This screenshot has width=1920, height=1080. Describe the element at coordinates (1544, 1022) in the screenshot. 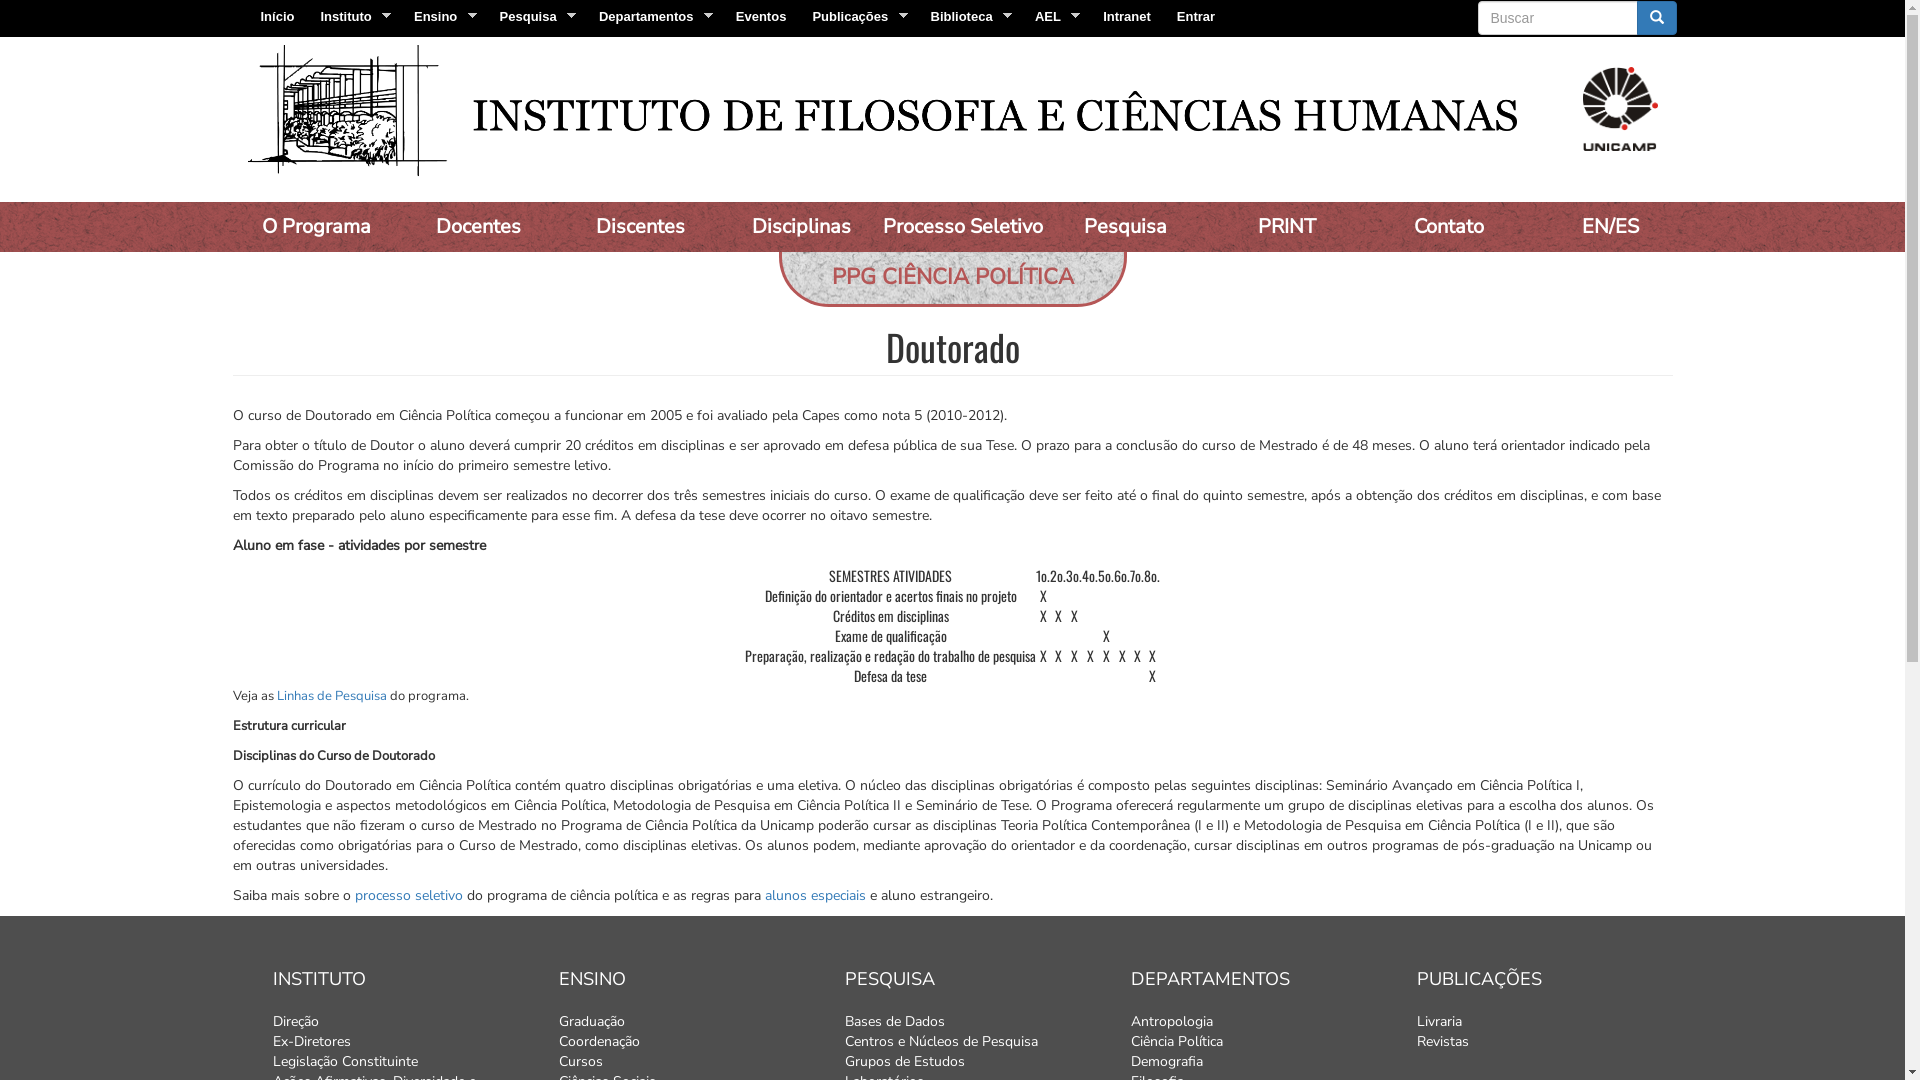

I see `Livraria` at that location.